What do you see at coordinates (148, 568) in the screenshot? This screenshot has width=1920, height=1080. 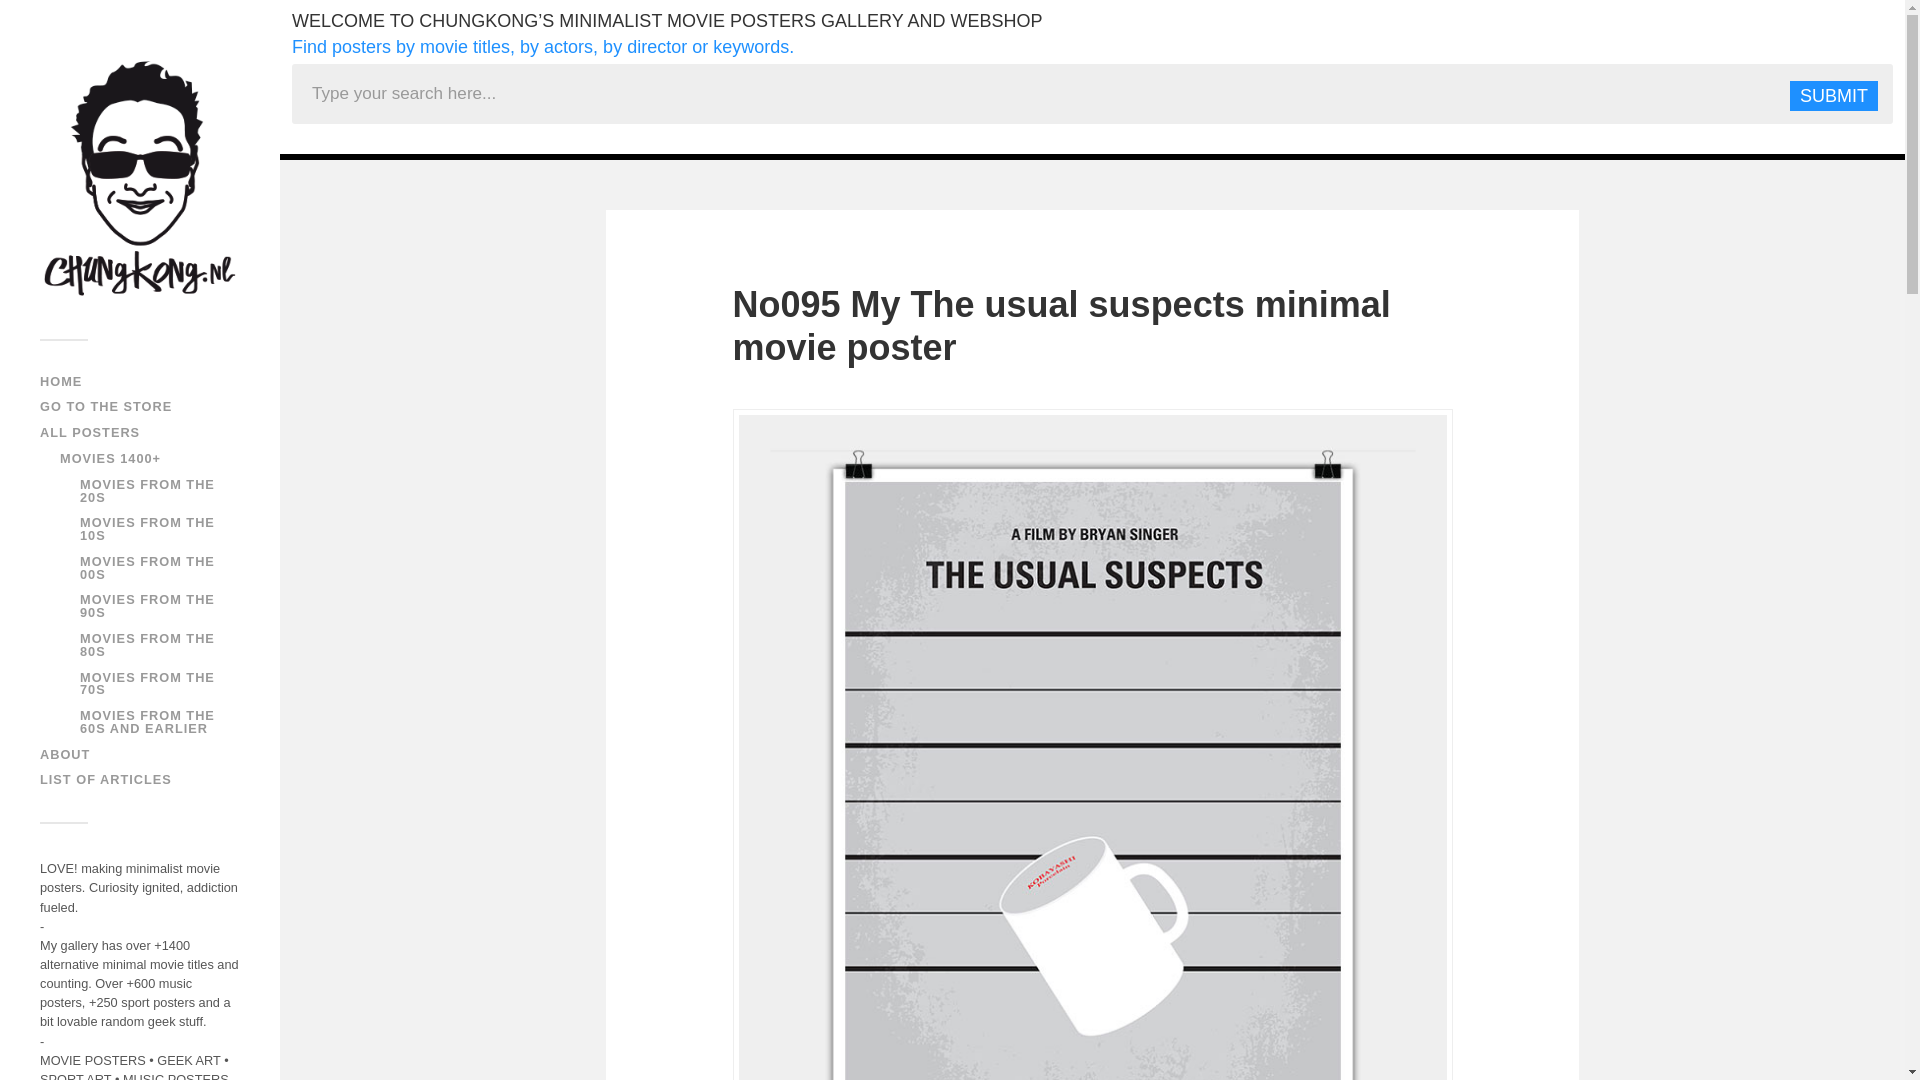 I see `MOVIES FROM THE 00S` at bounding box center [148, 568].